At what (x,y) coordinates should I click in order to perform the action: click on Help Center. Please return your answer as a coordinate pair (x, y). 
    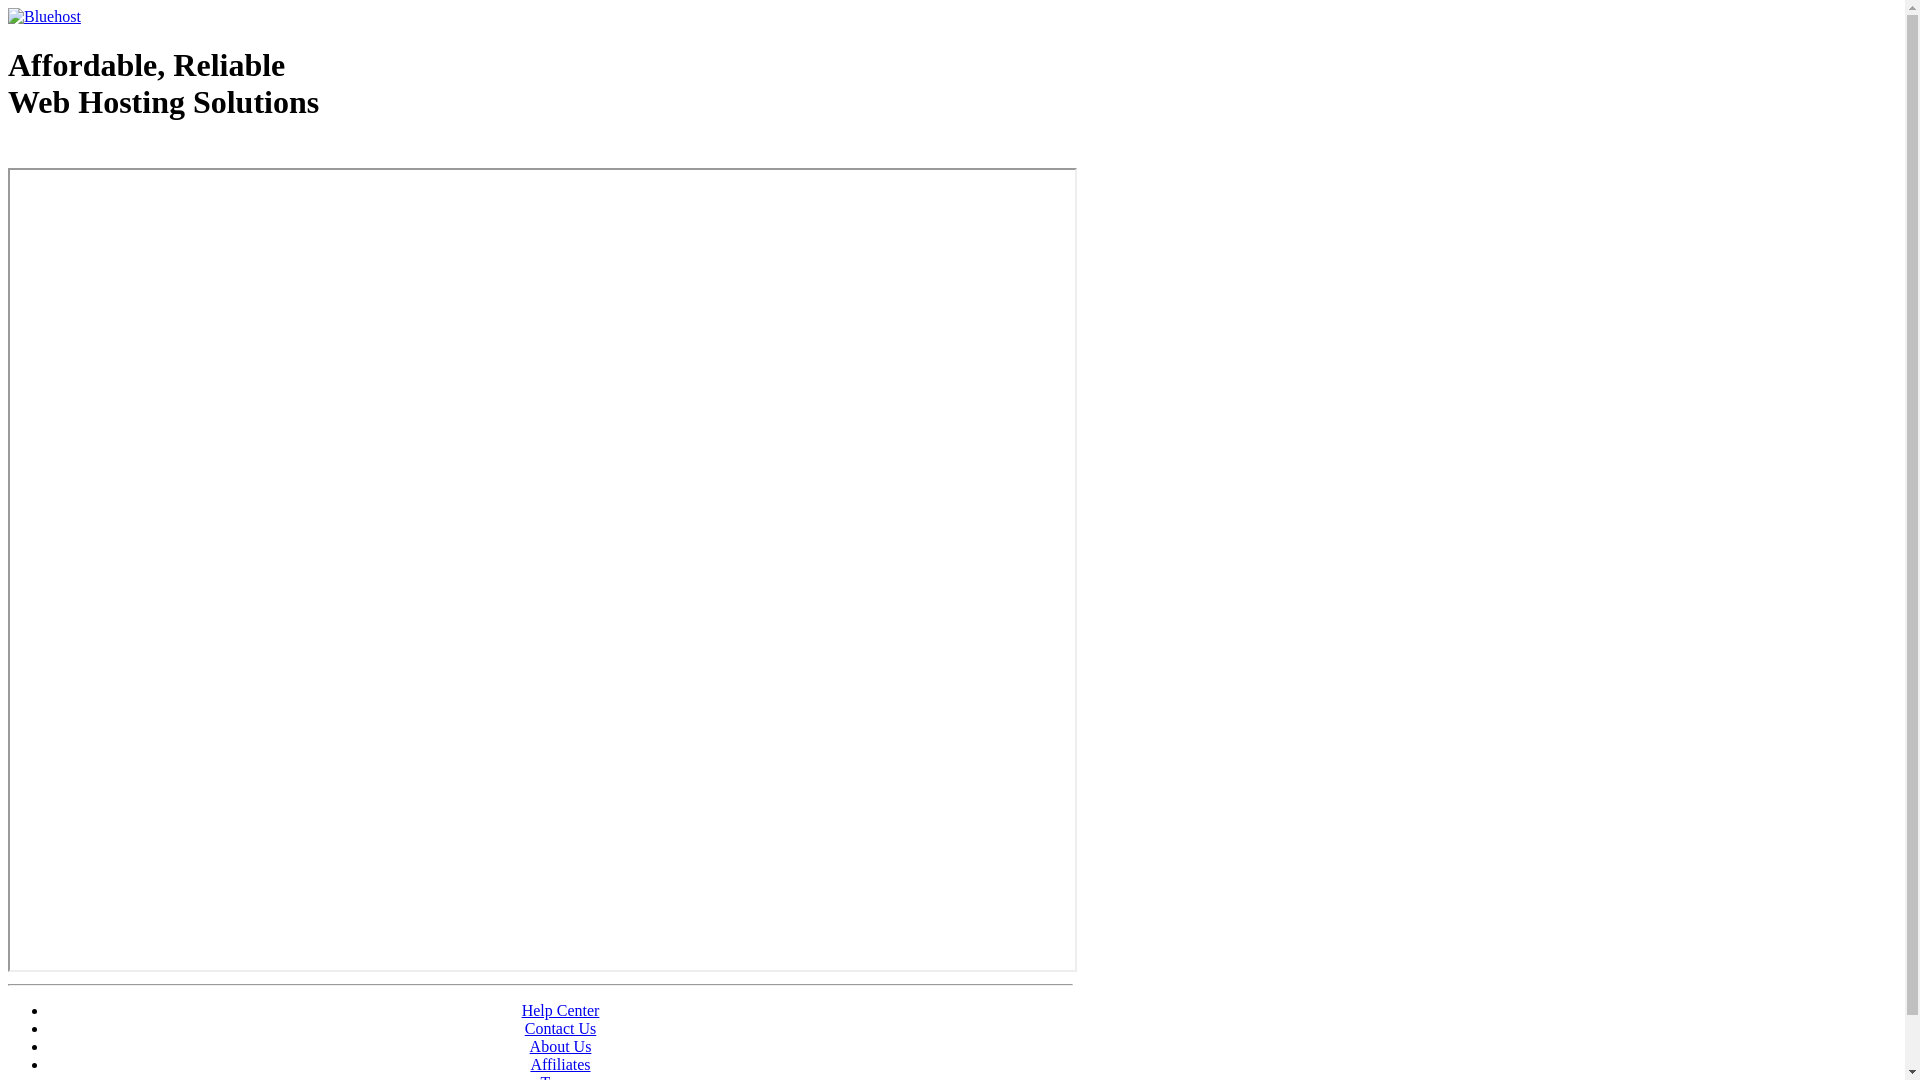
    Looking at the image, I should click on (561, 1010).